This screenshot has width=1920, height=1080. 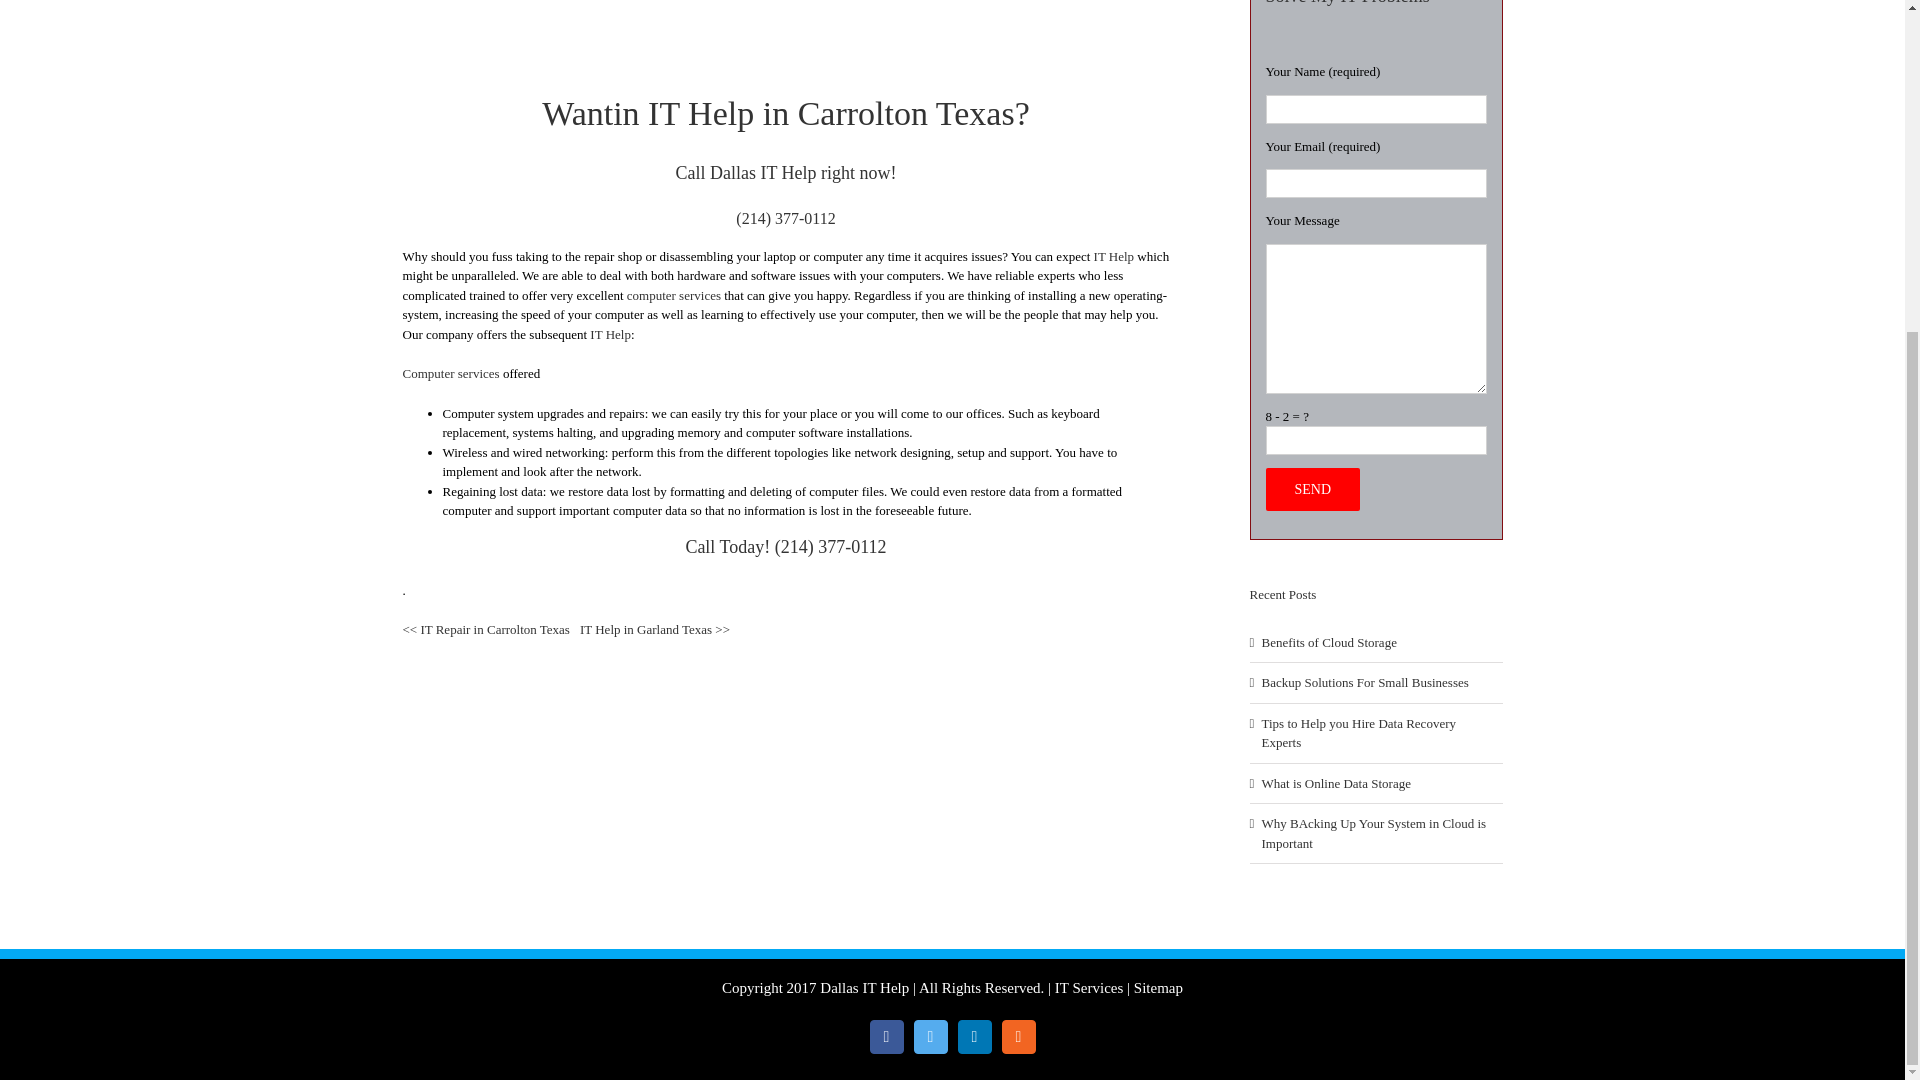 I want to click on IT Help, so click(x=1114, y=256).